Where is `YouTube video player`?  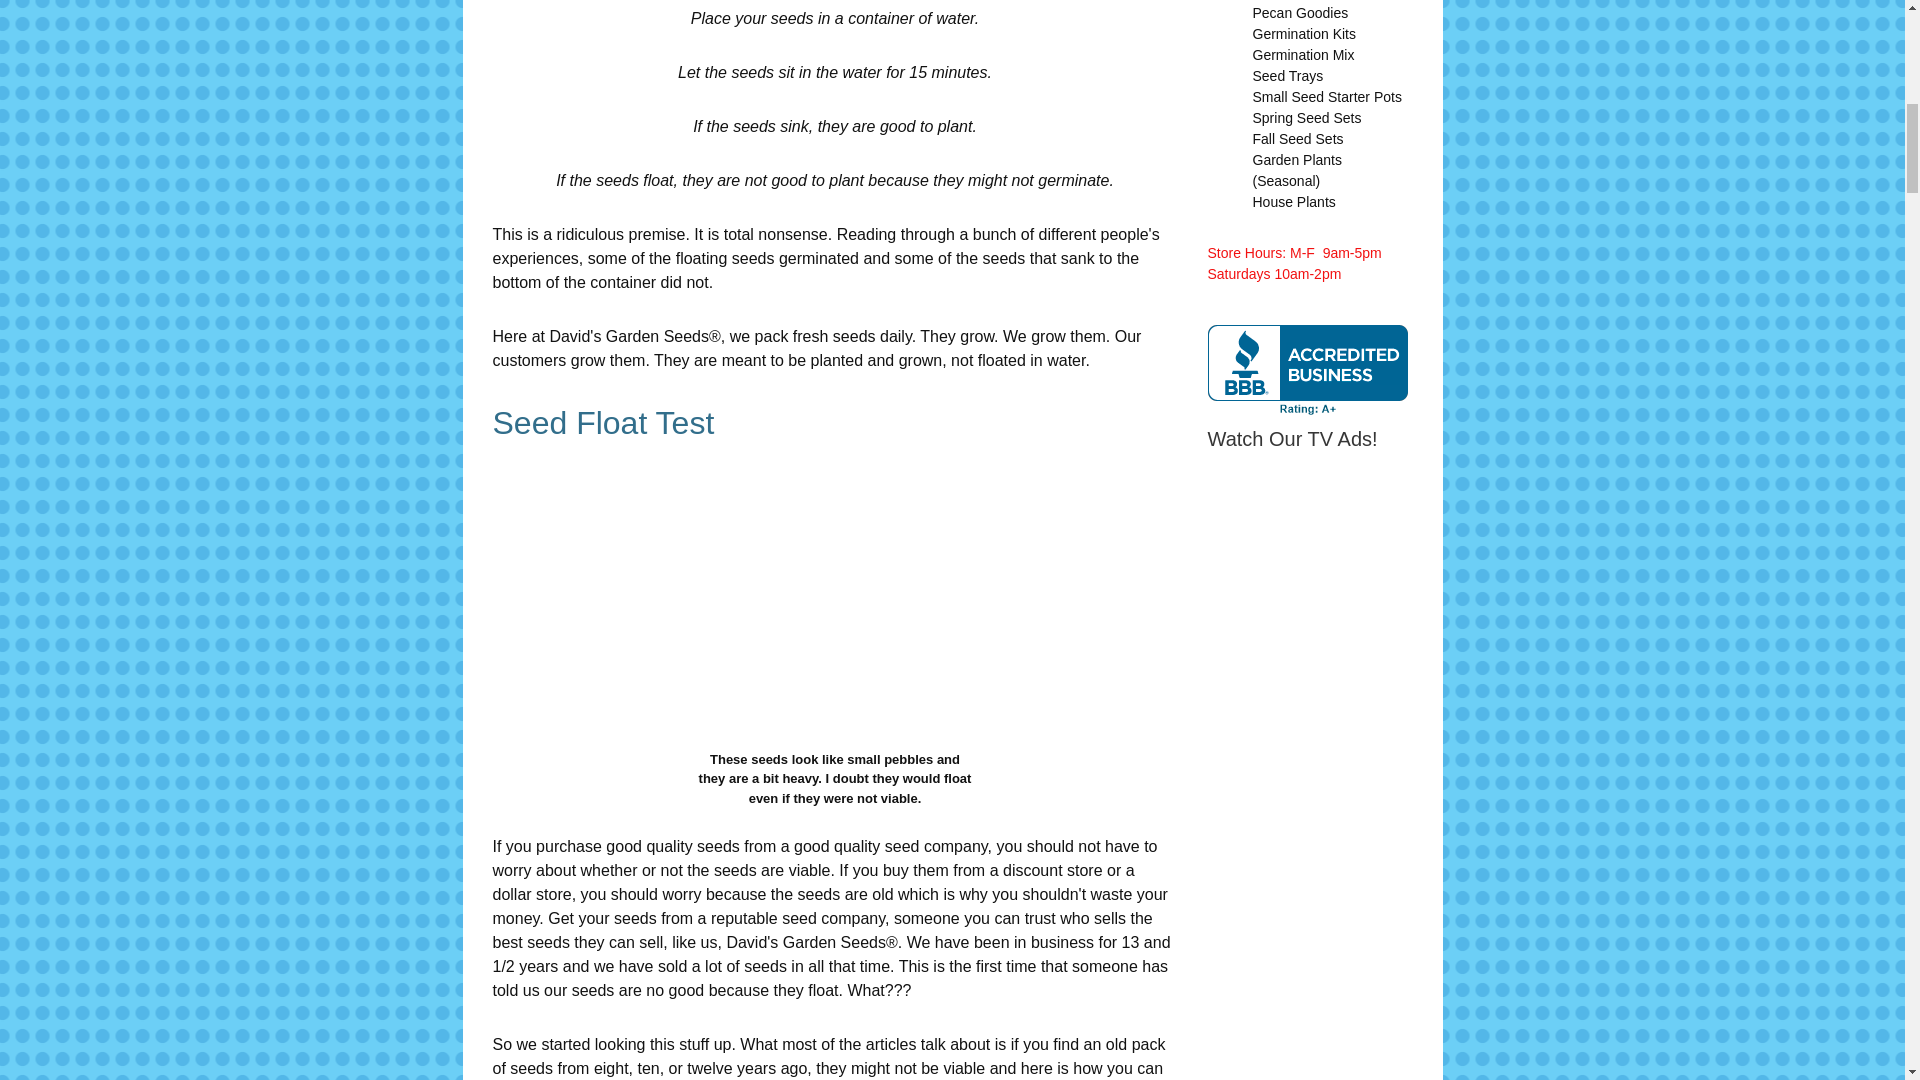
YouTube video player is located at coordinates (1488, 621).